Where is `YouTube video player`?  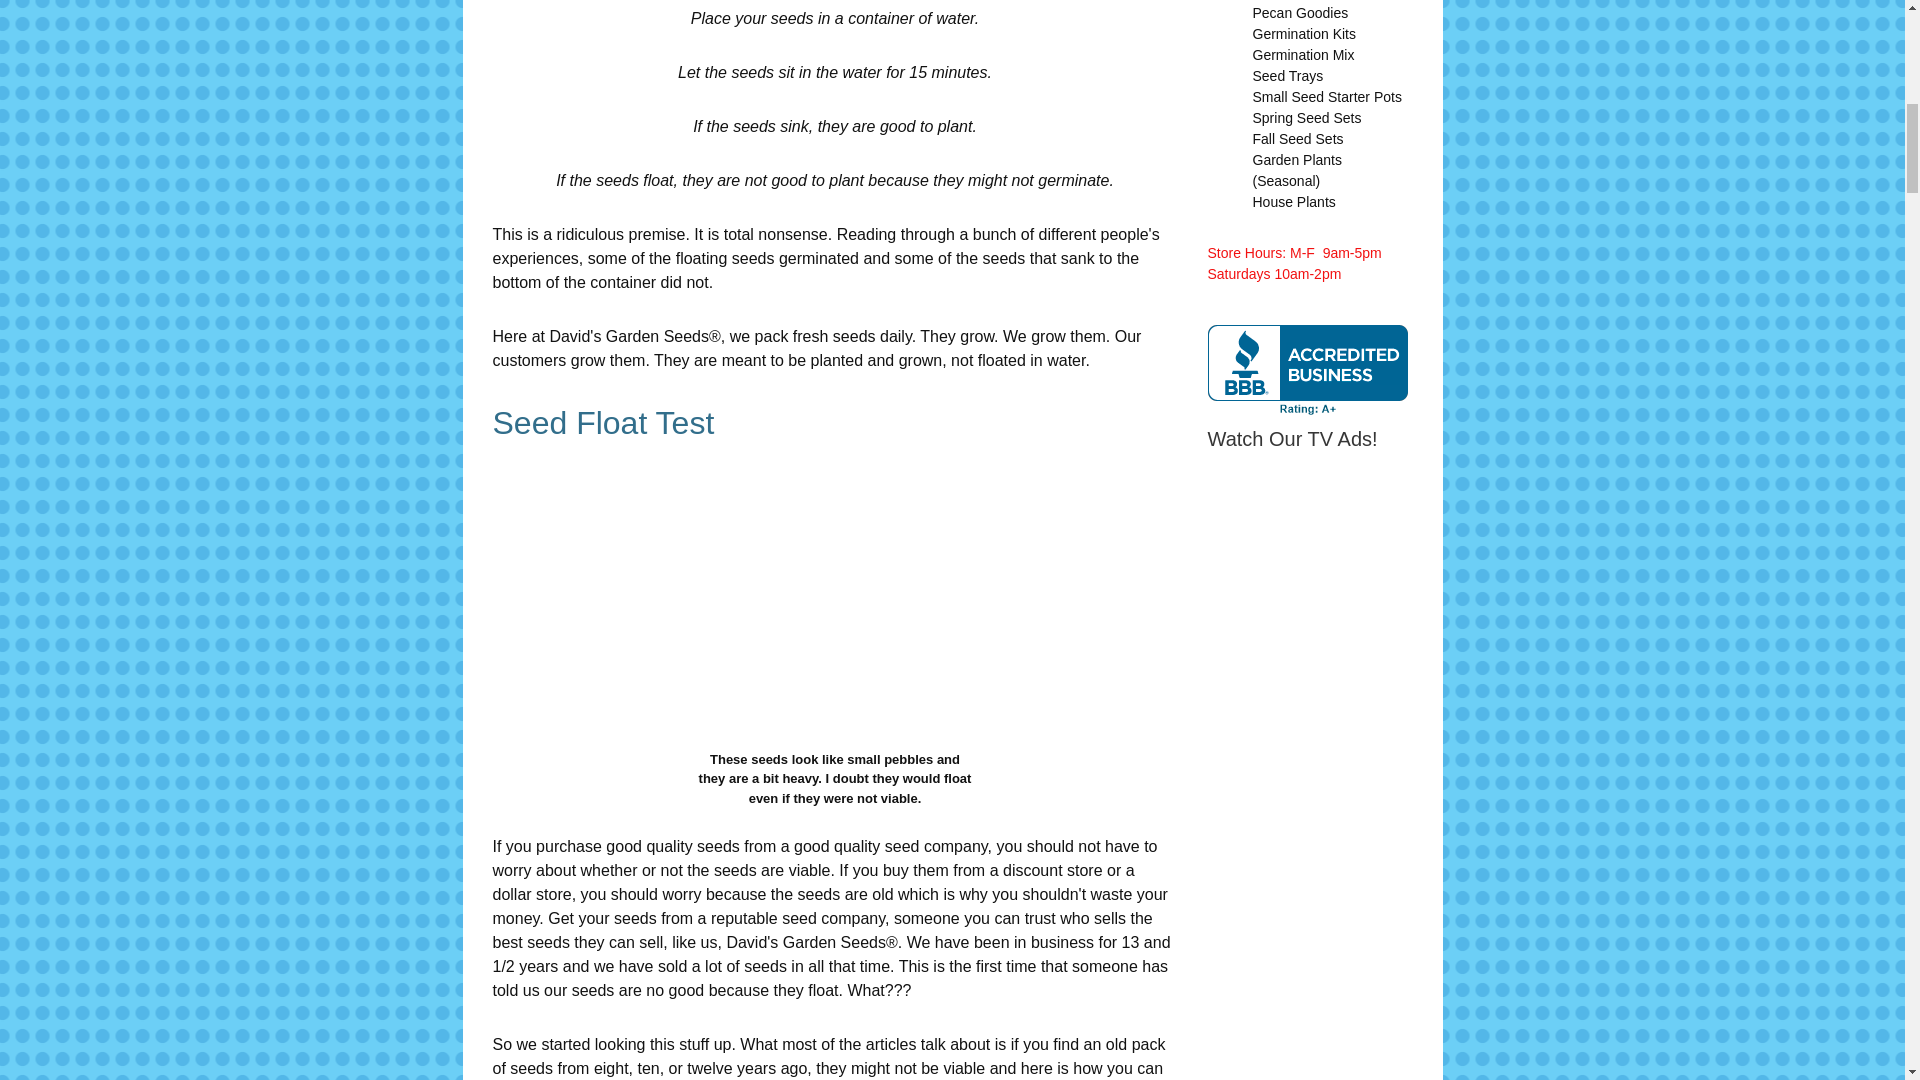
YouTube video player is located at coordinates (1488, 621).